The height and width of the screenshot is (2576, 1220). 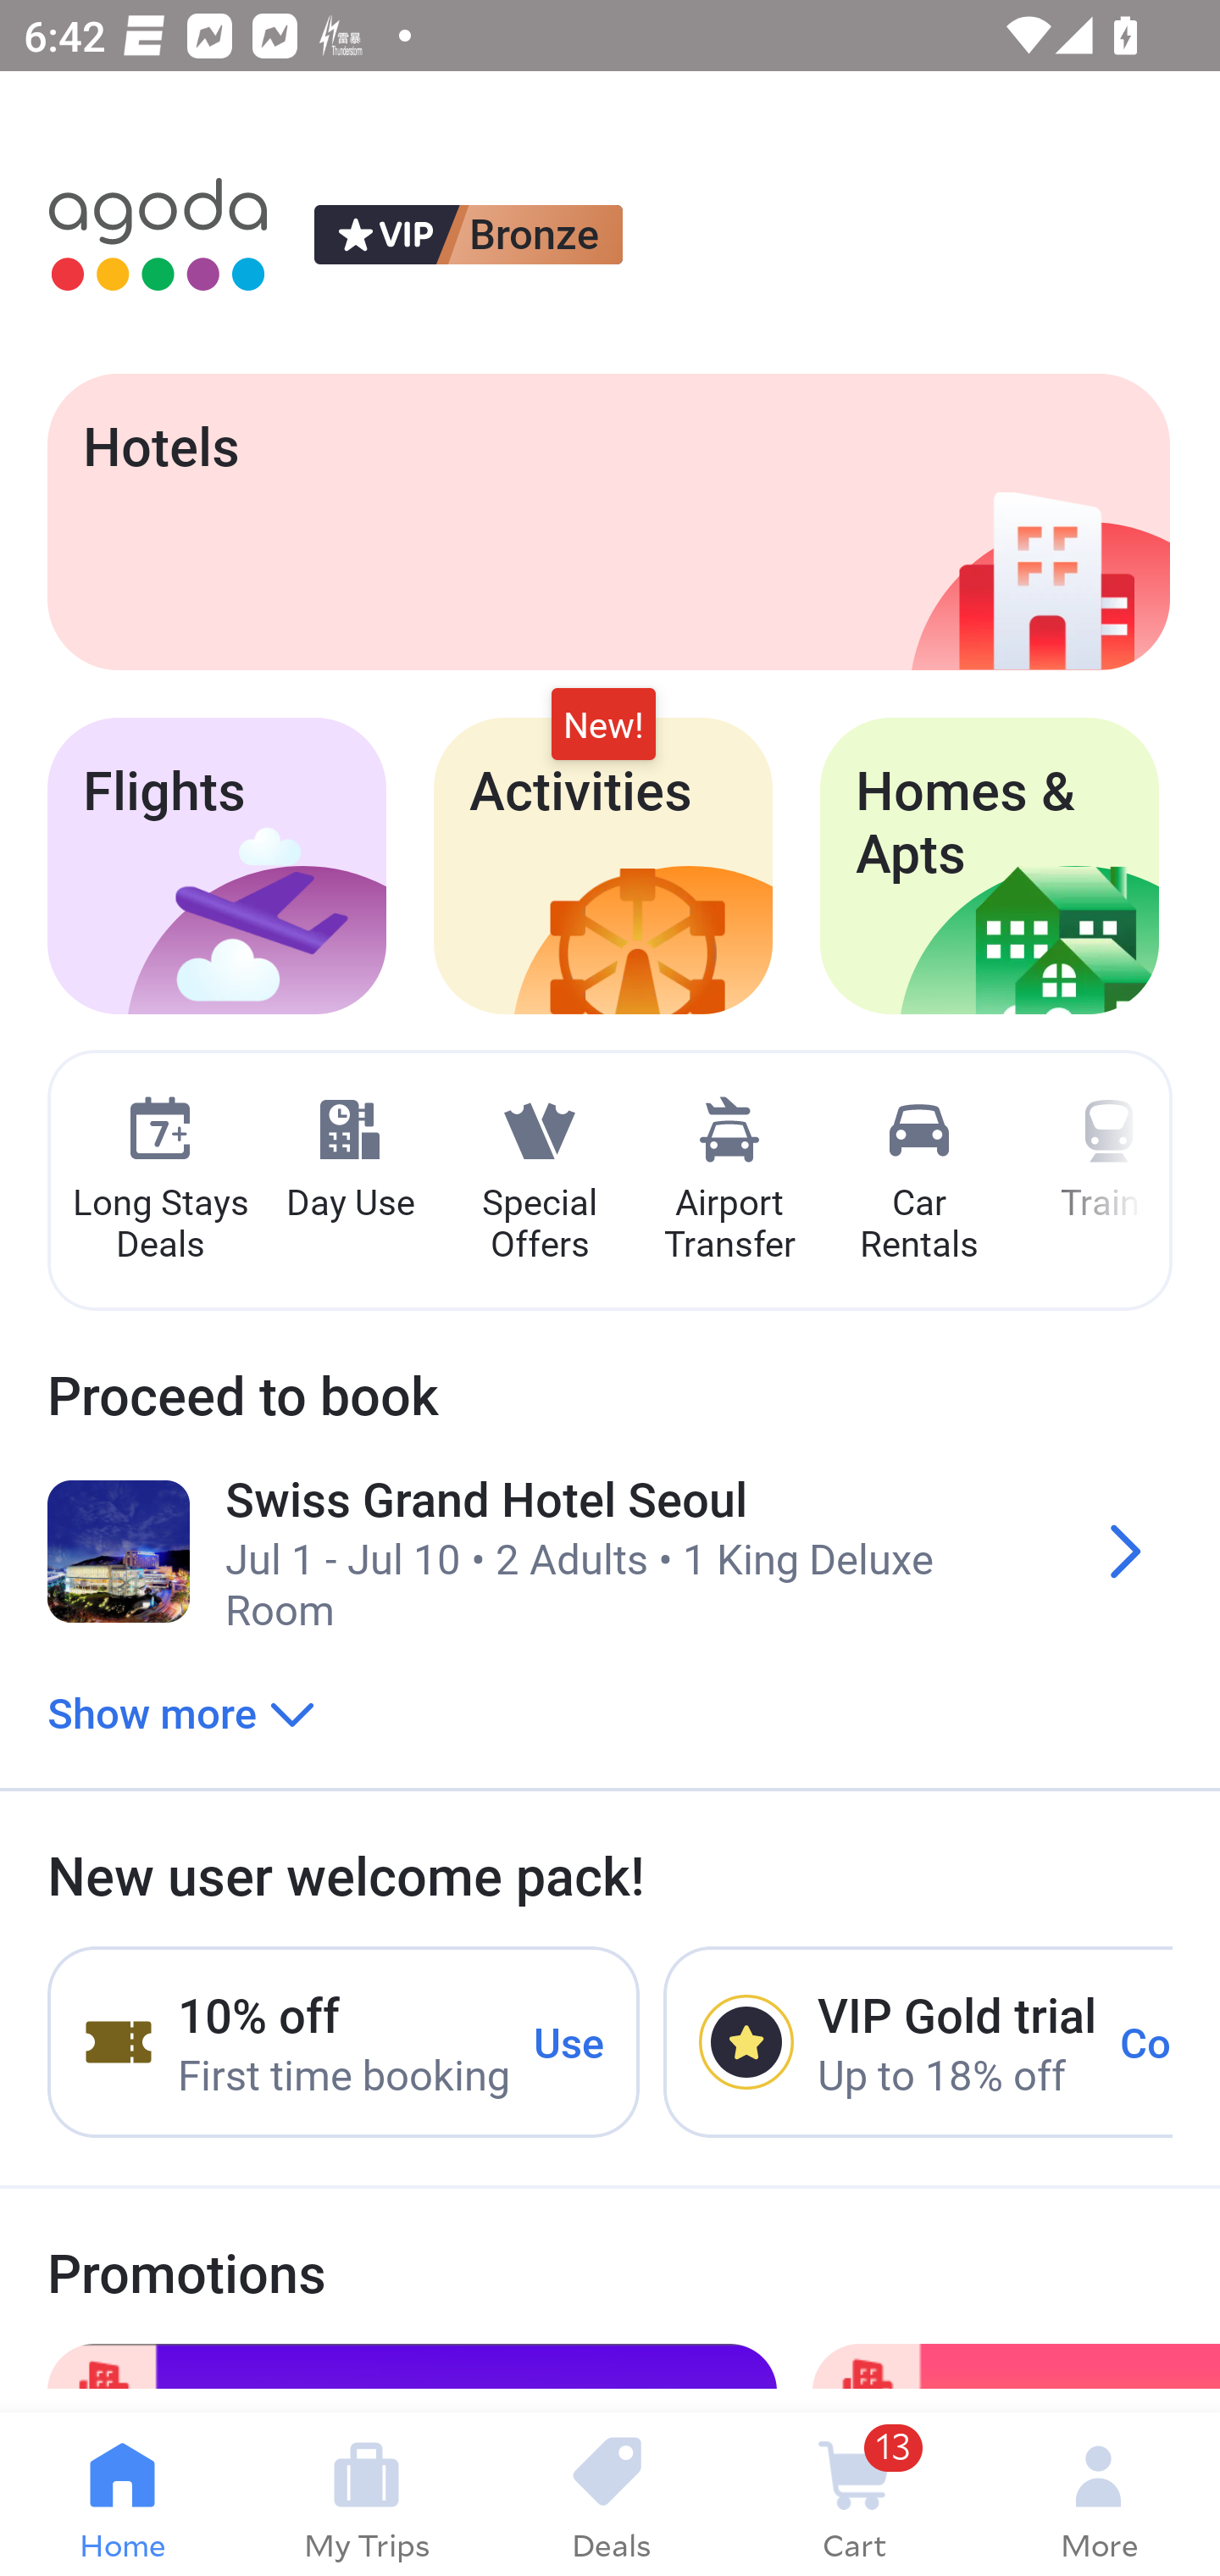 I want to click on Long Stays Deals, so click(x=159, y=1181).